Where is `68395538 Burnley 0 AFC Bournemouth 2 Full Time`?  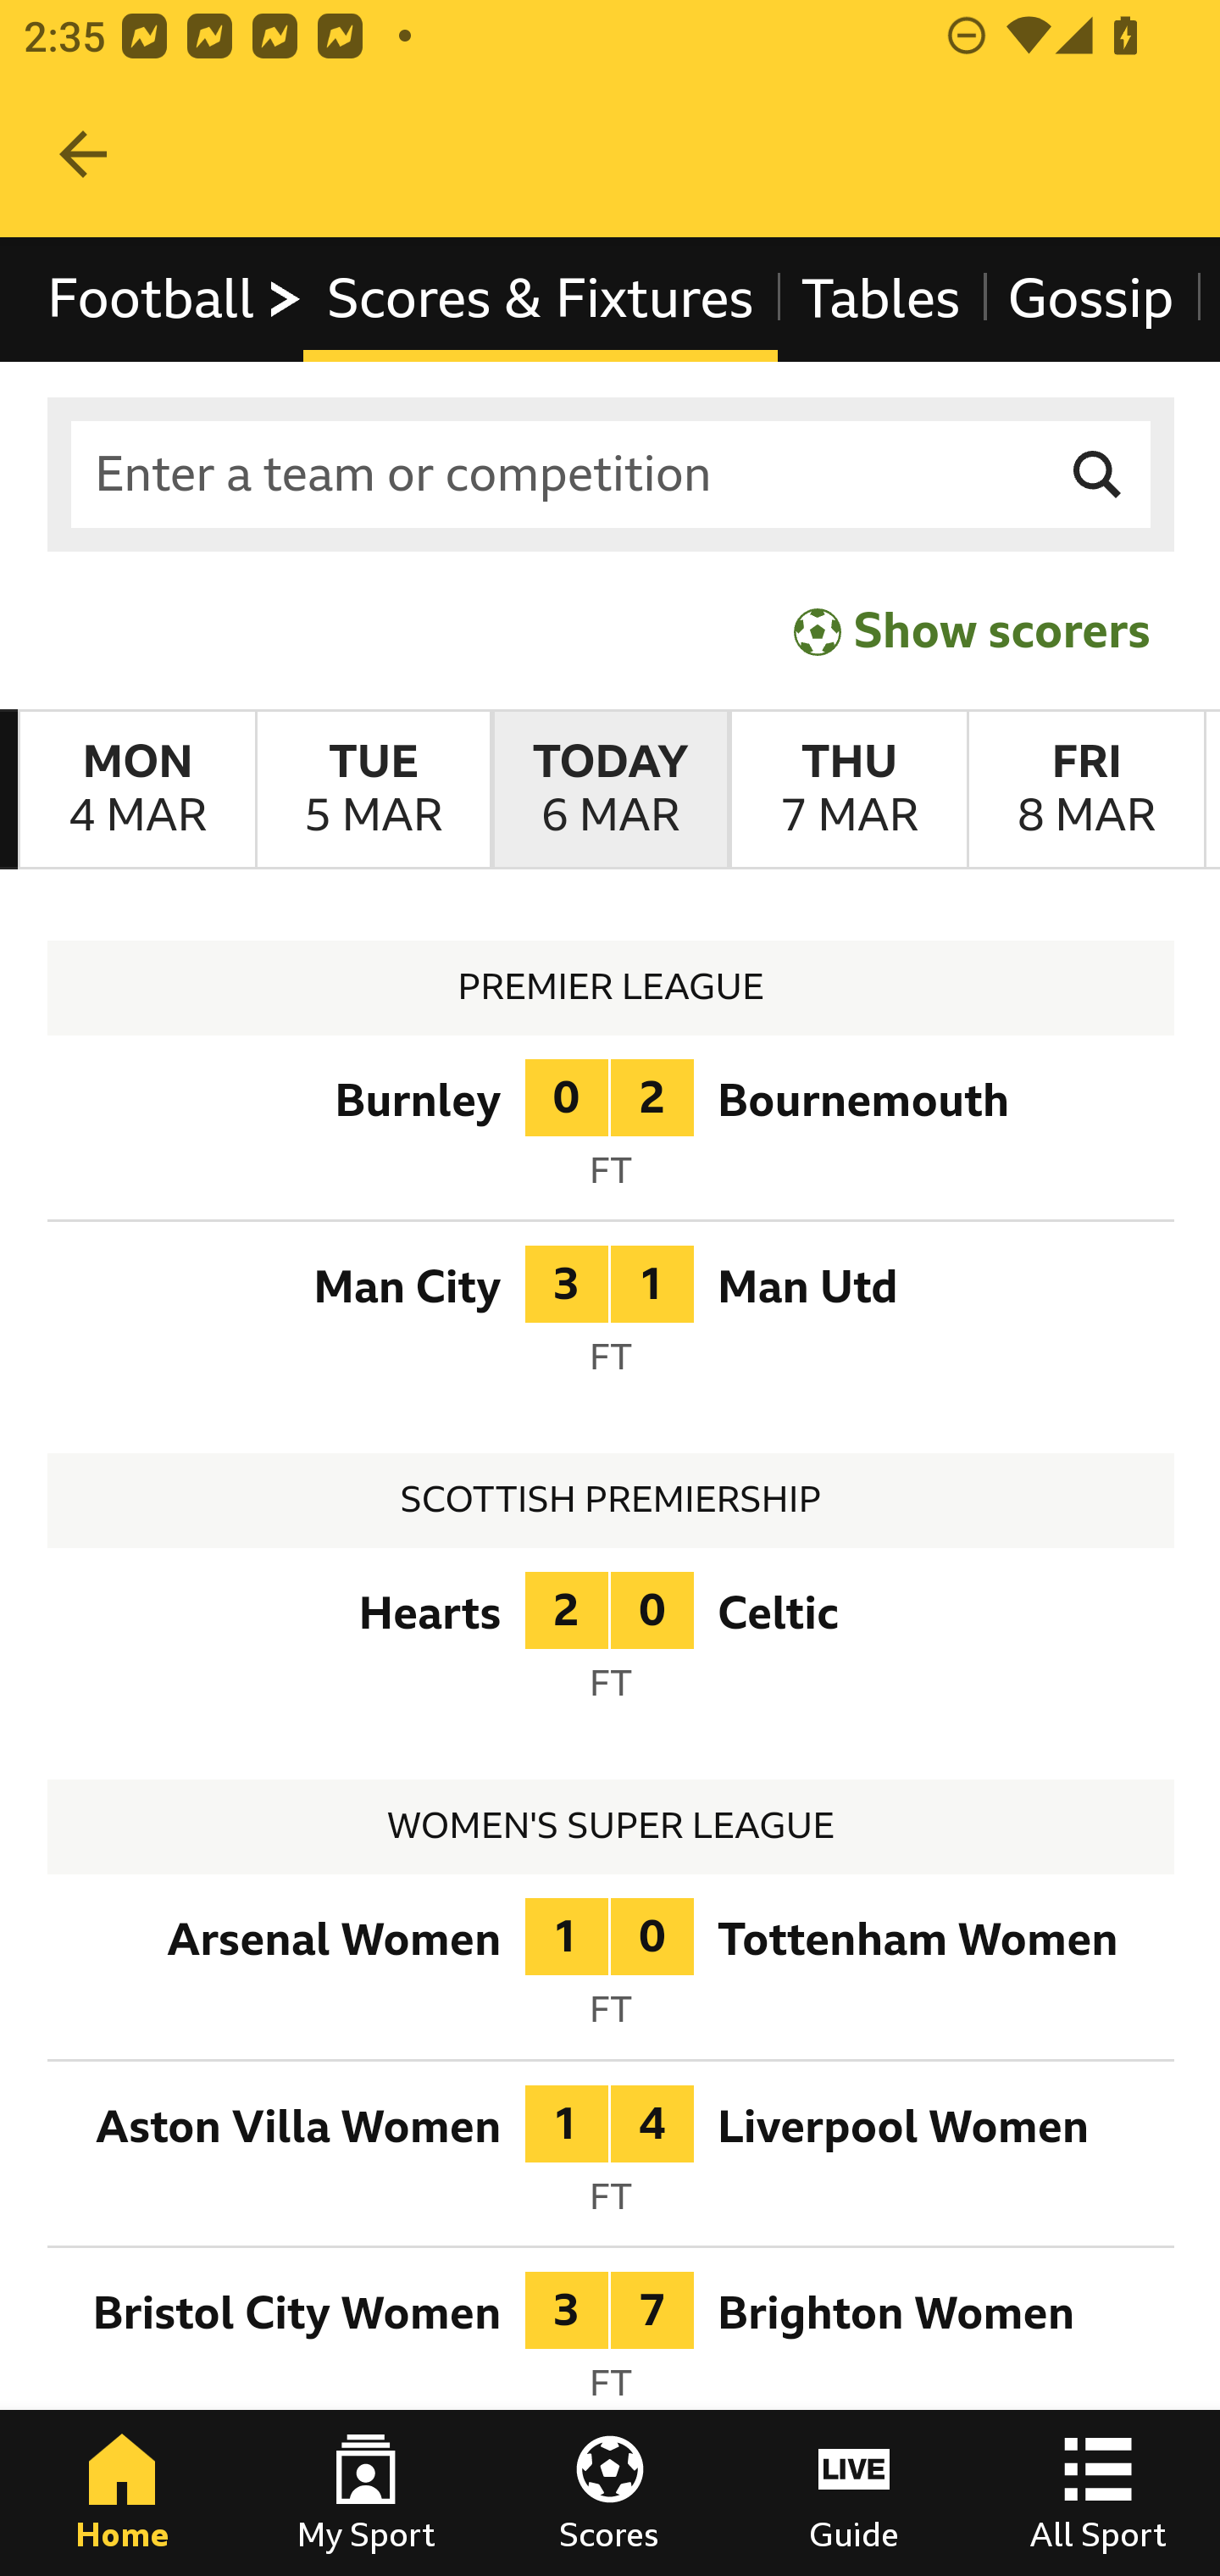 68395538 Burnley 0 AFC Bournemouth 2 Full Time is located at coordinates (612, 1133).